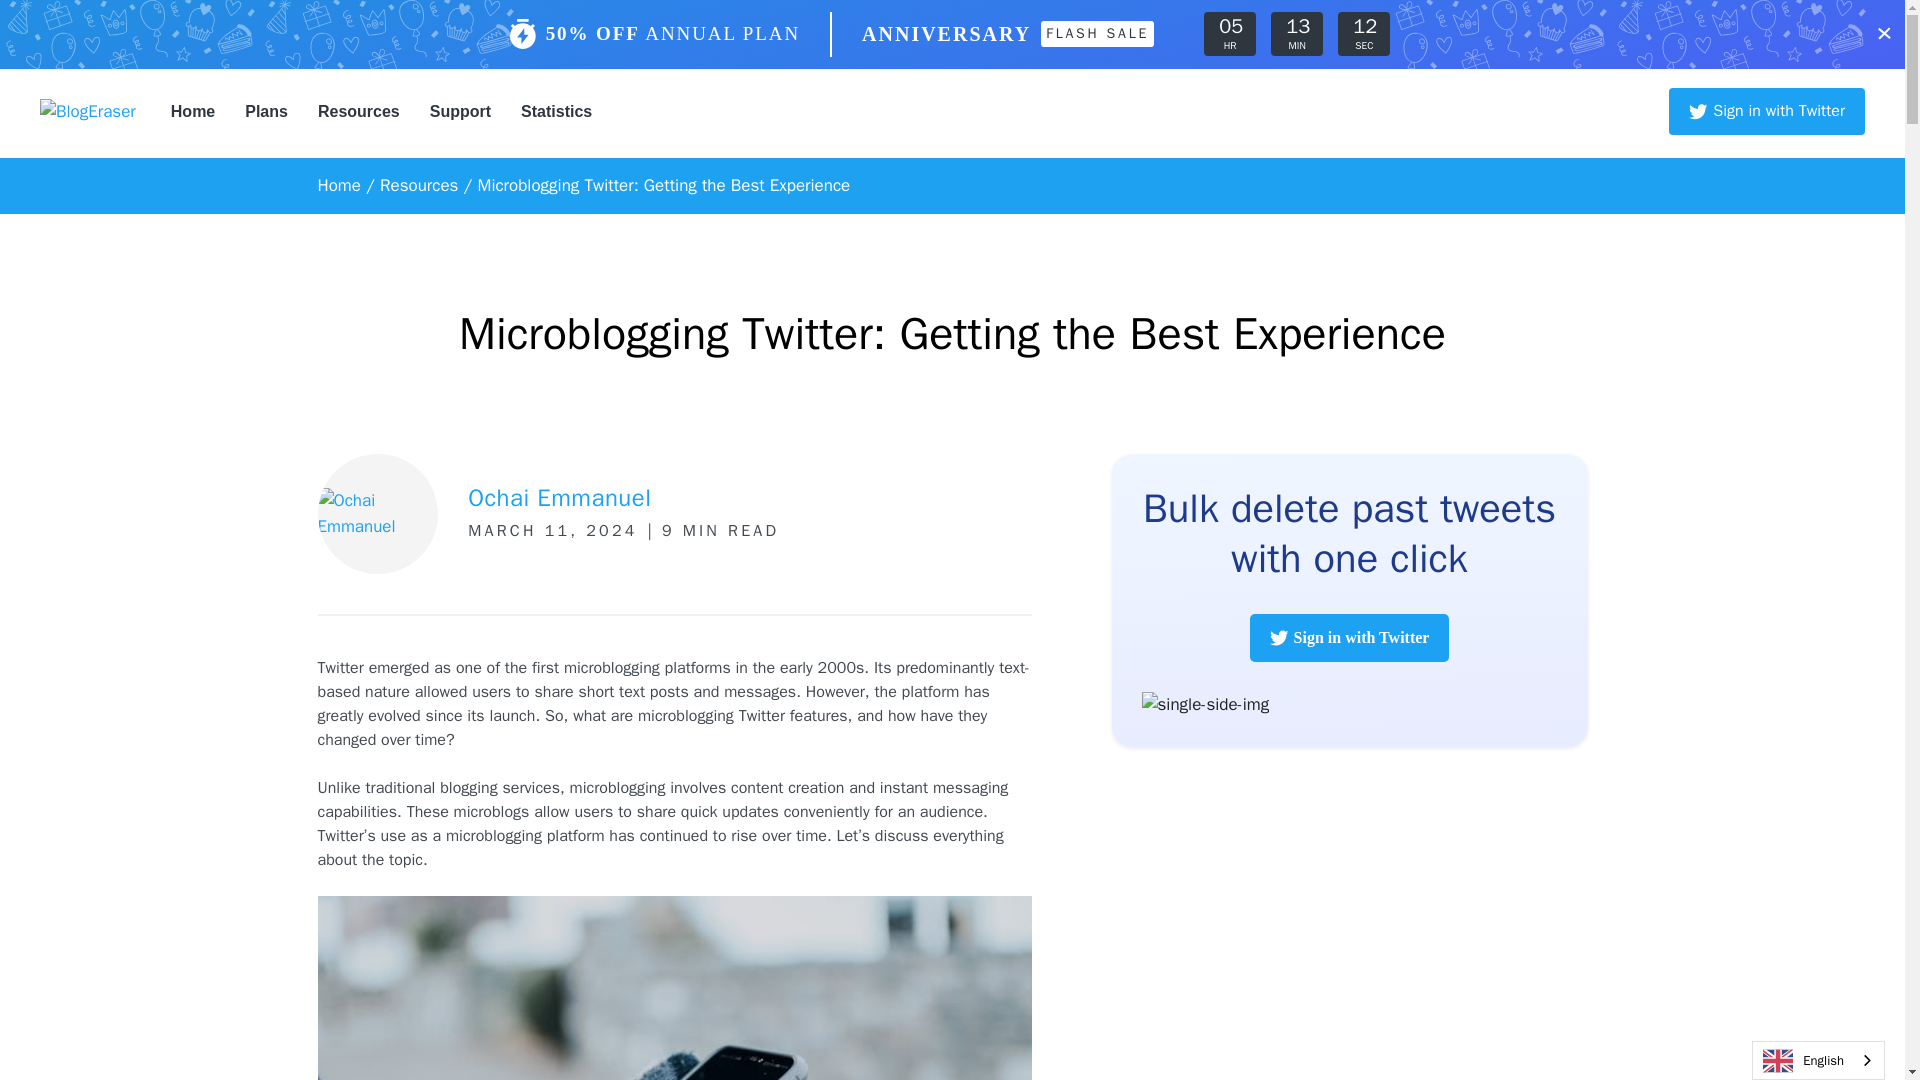 This screenshot has width=1920, height=1080. I want to click on Home, so click(192, 112).